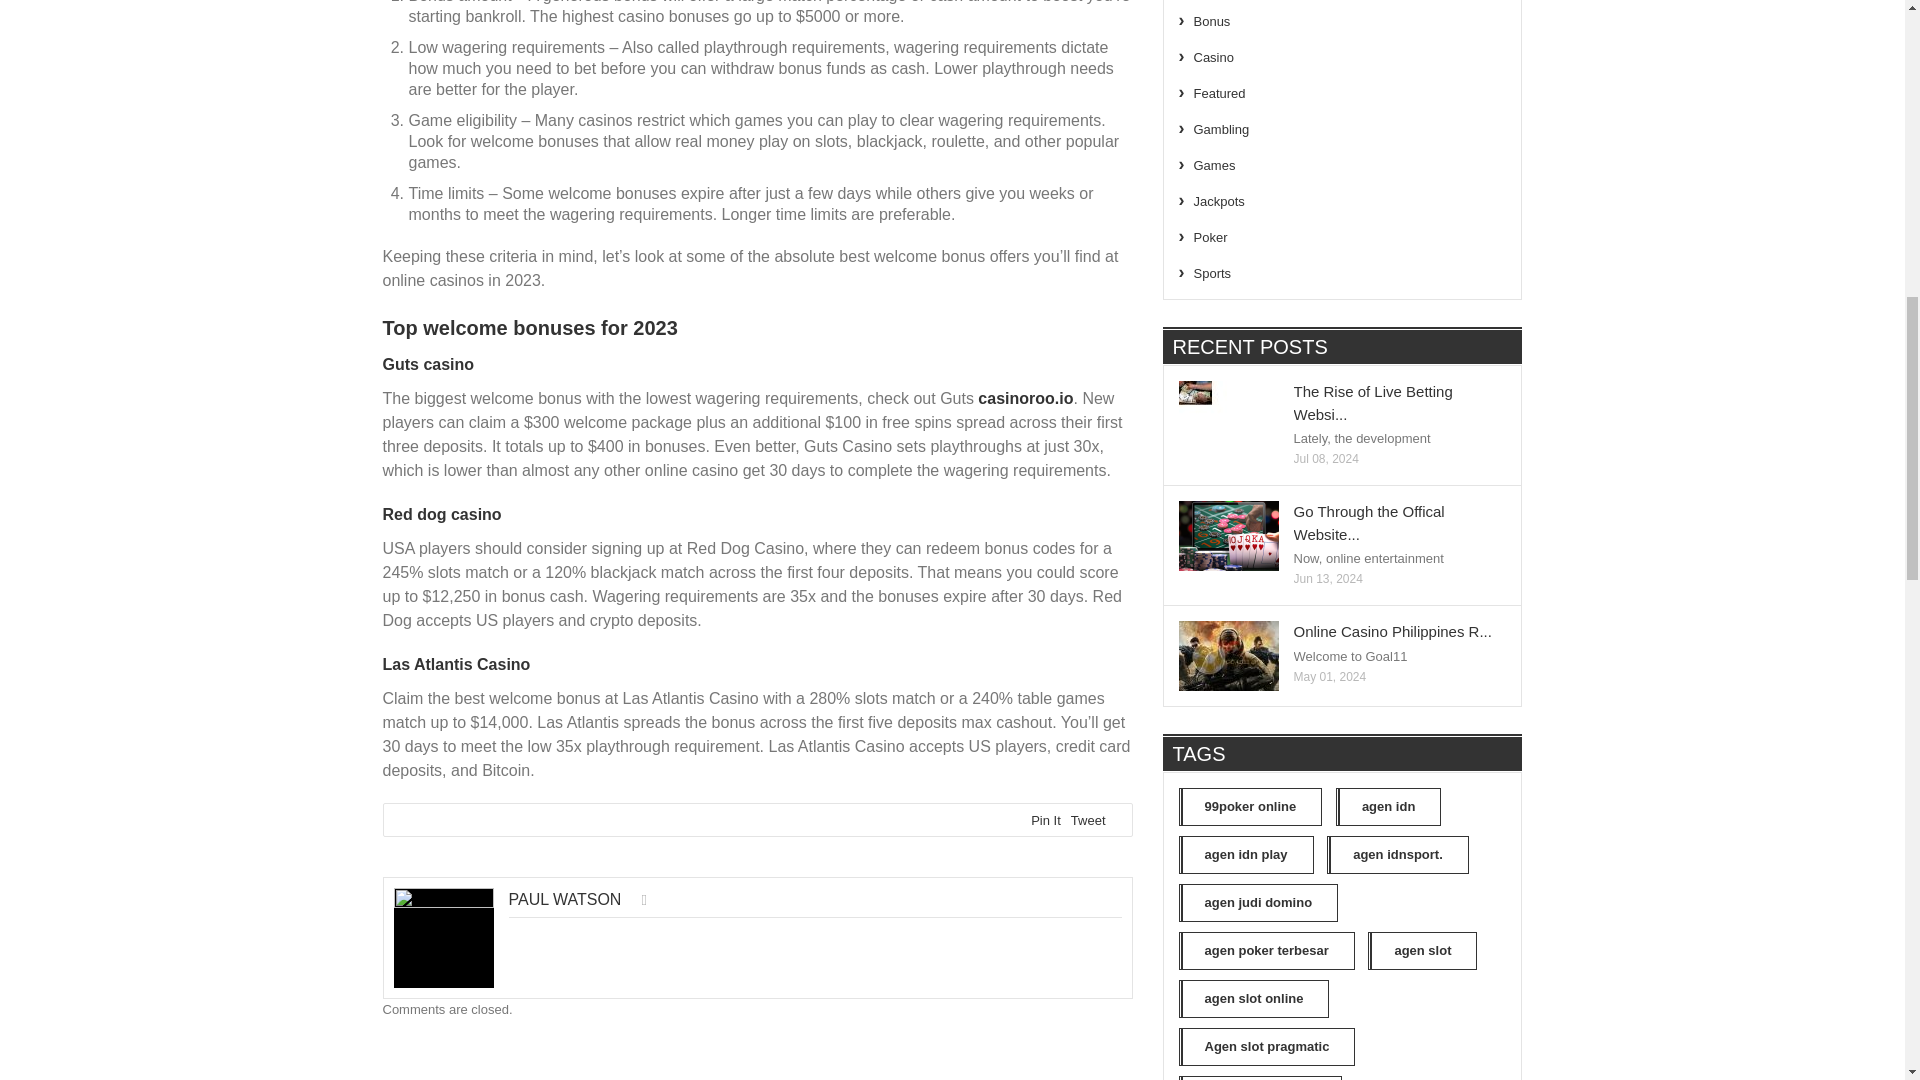 Image resolution: width=1920 pixels, height=1080 pixels. What do you see at coordinates (564, 900) in the screenshot?
I see `PAUL WATSON` at bounding box center [564, 900].